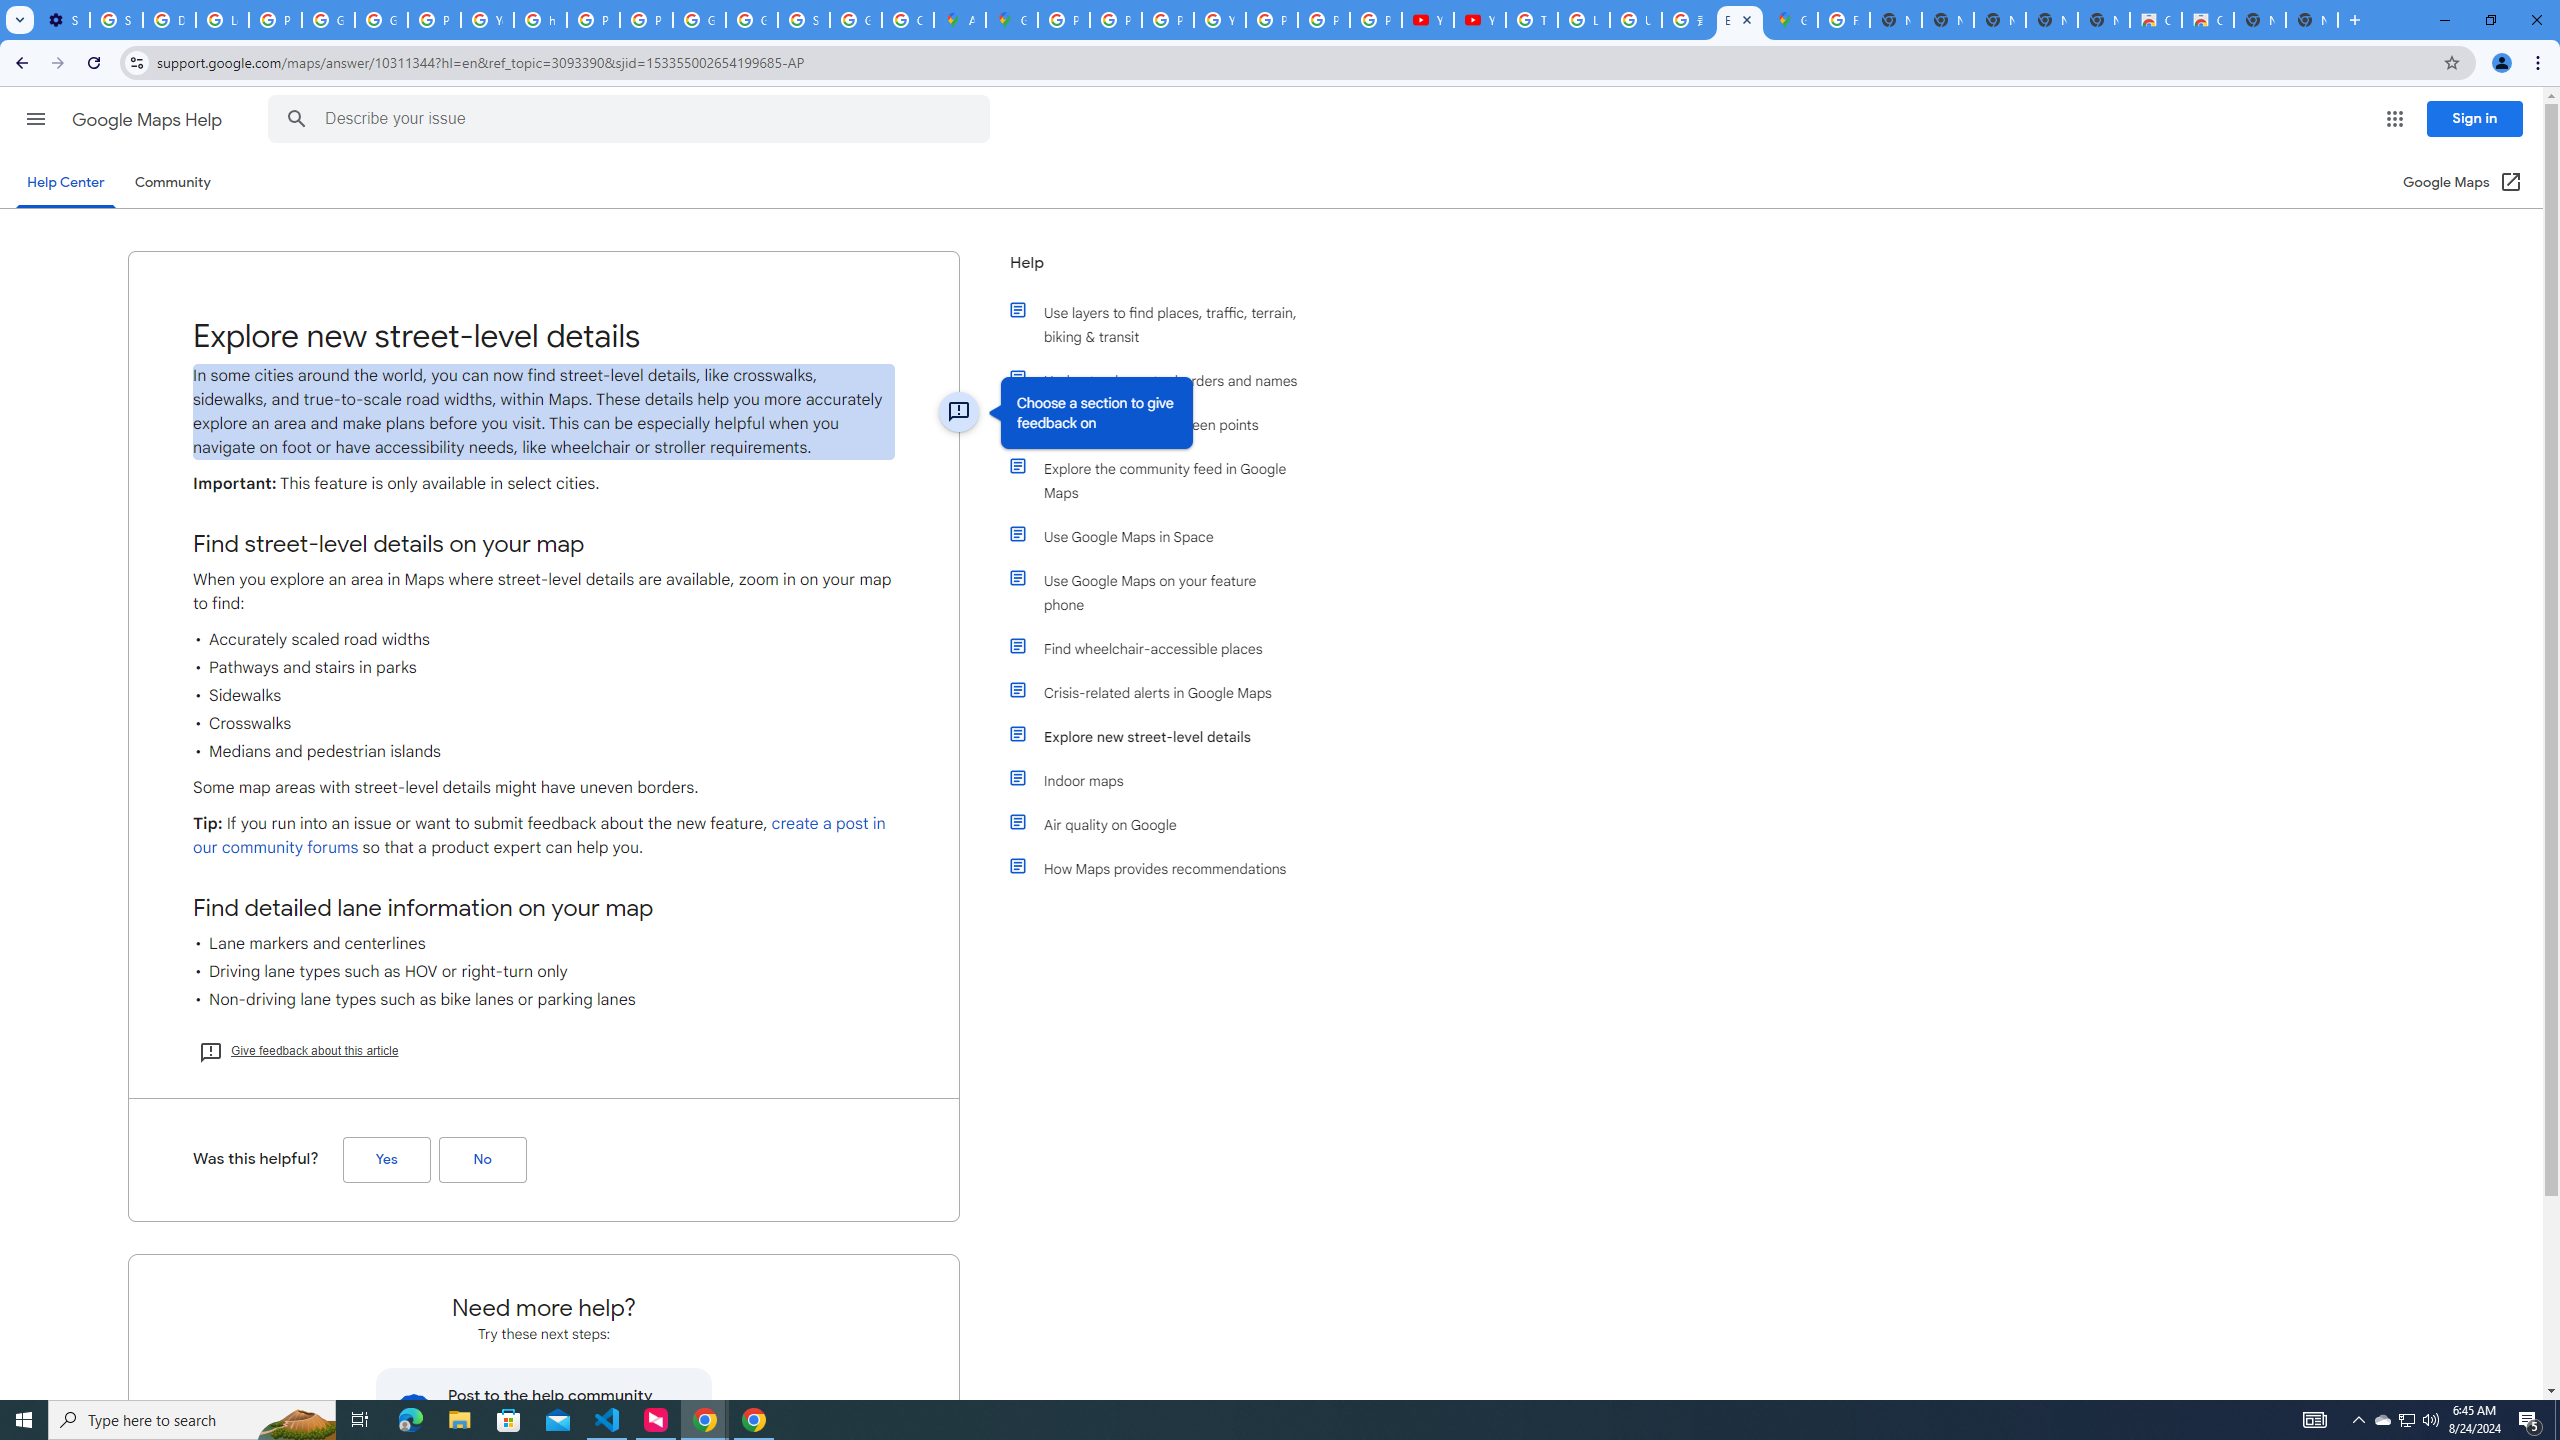 This screenshot has height=1440, width=2560. What do you see at coordinates (1163, 693) in the screenshot?
I see `Crisis-related alerts in Google Maps` at bounding box center [1163, 693].